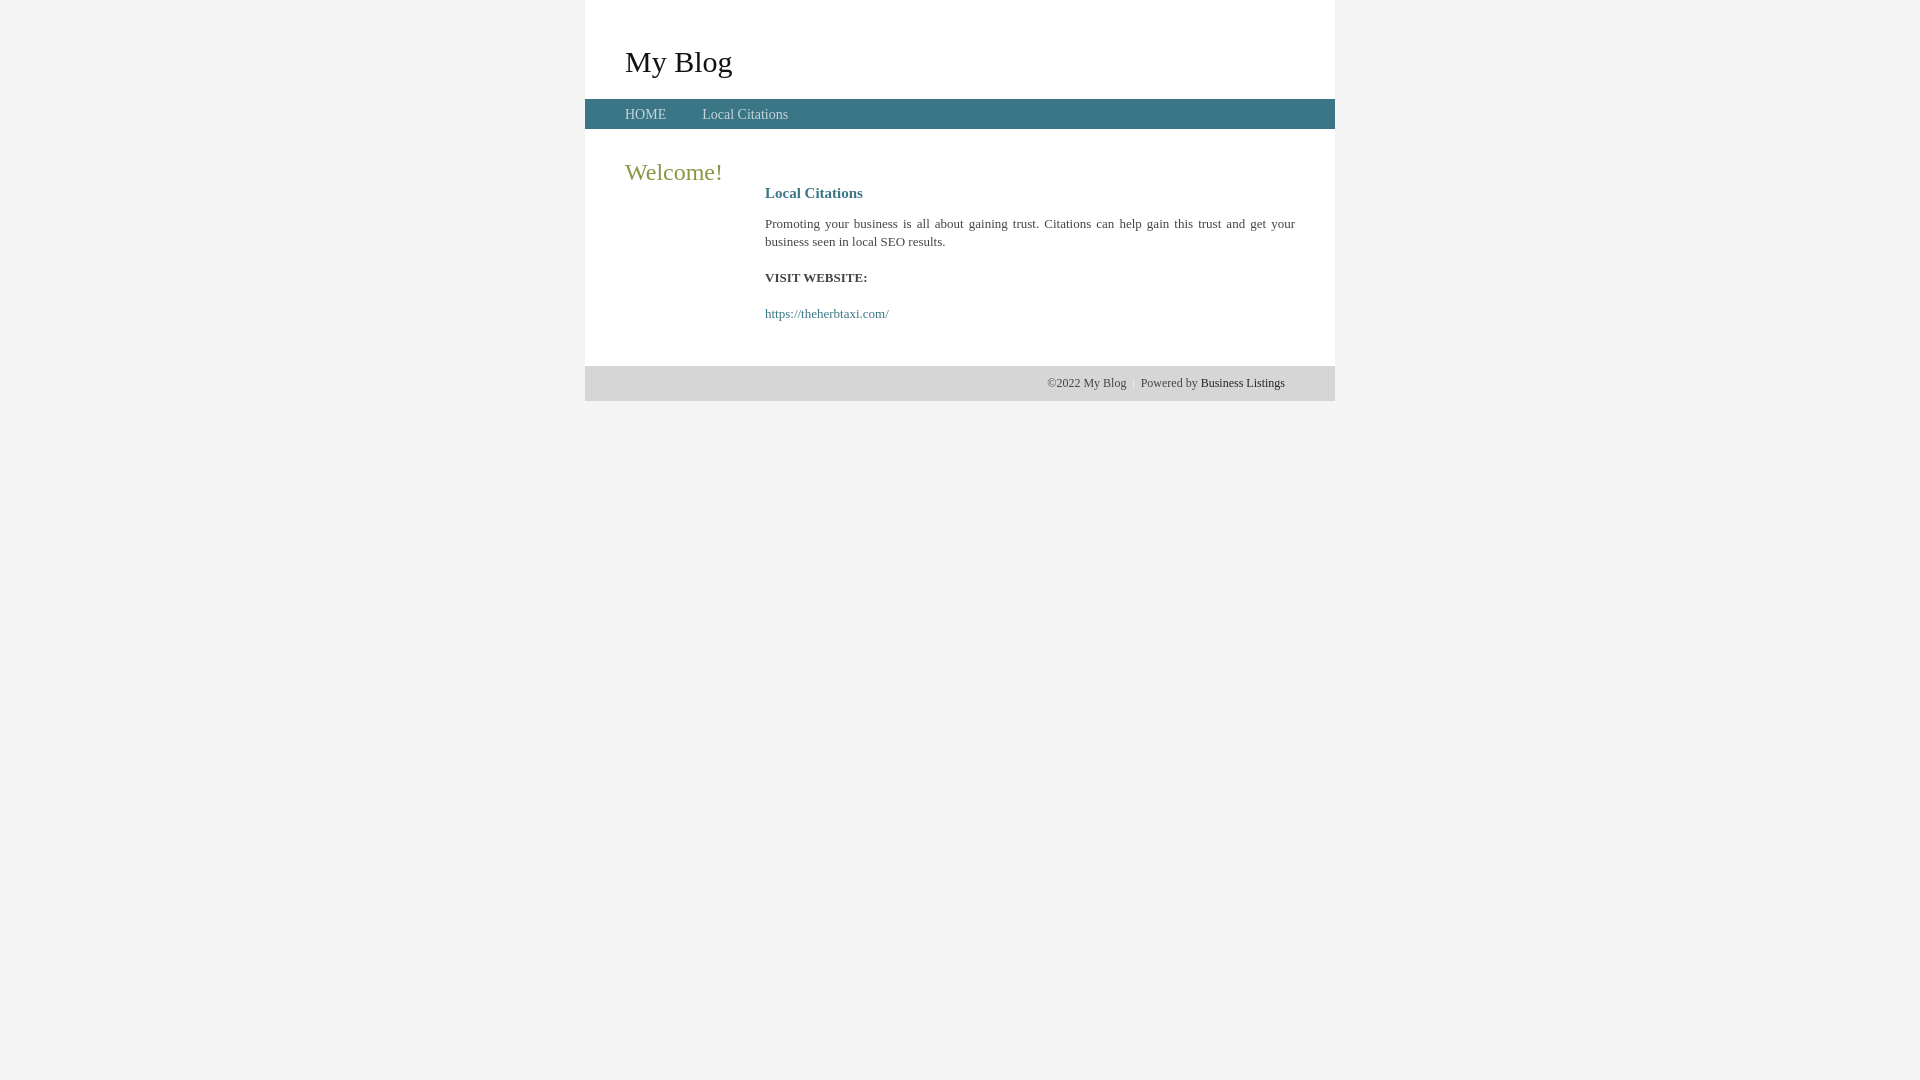 The width and height of the screenshot is (1920, 1080). What do you see at coordinates (1243, 383) in the screenshot?
I see `Business Listings` at bounding box center [1243, 383].